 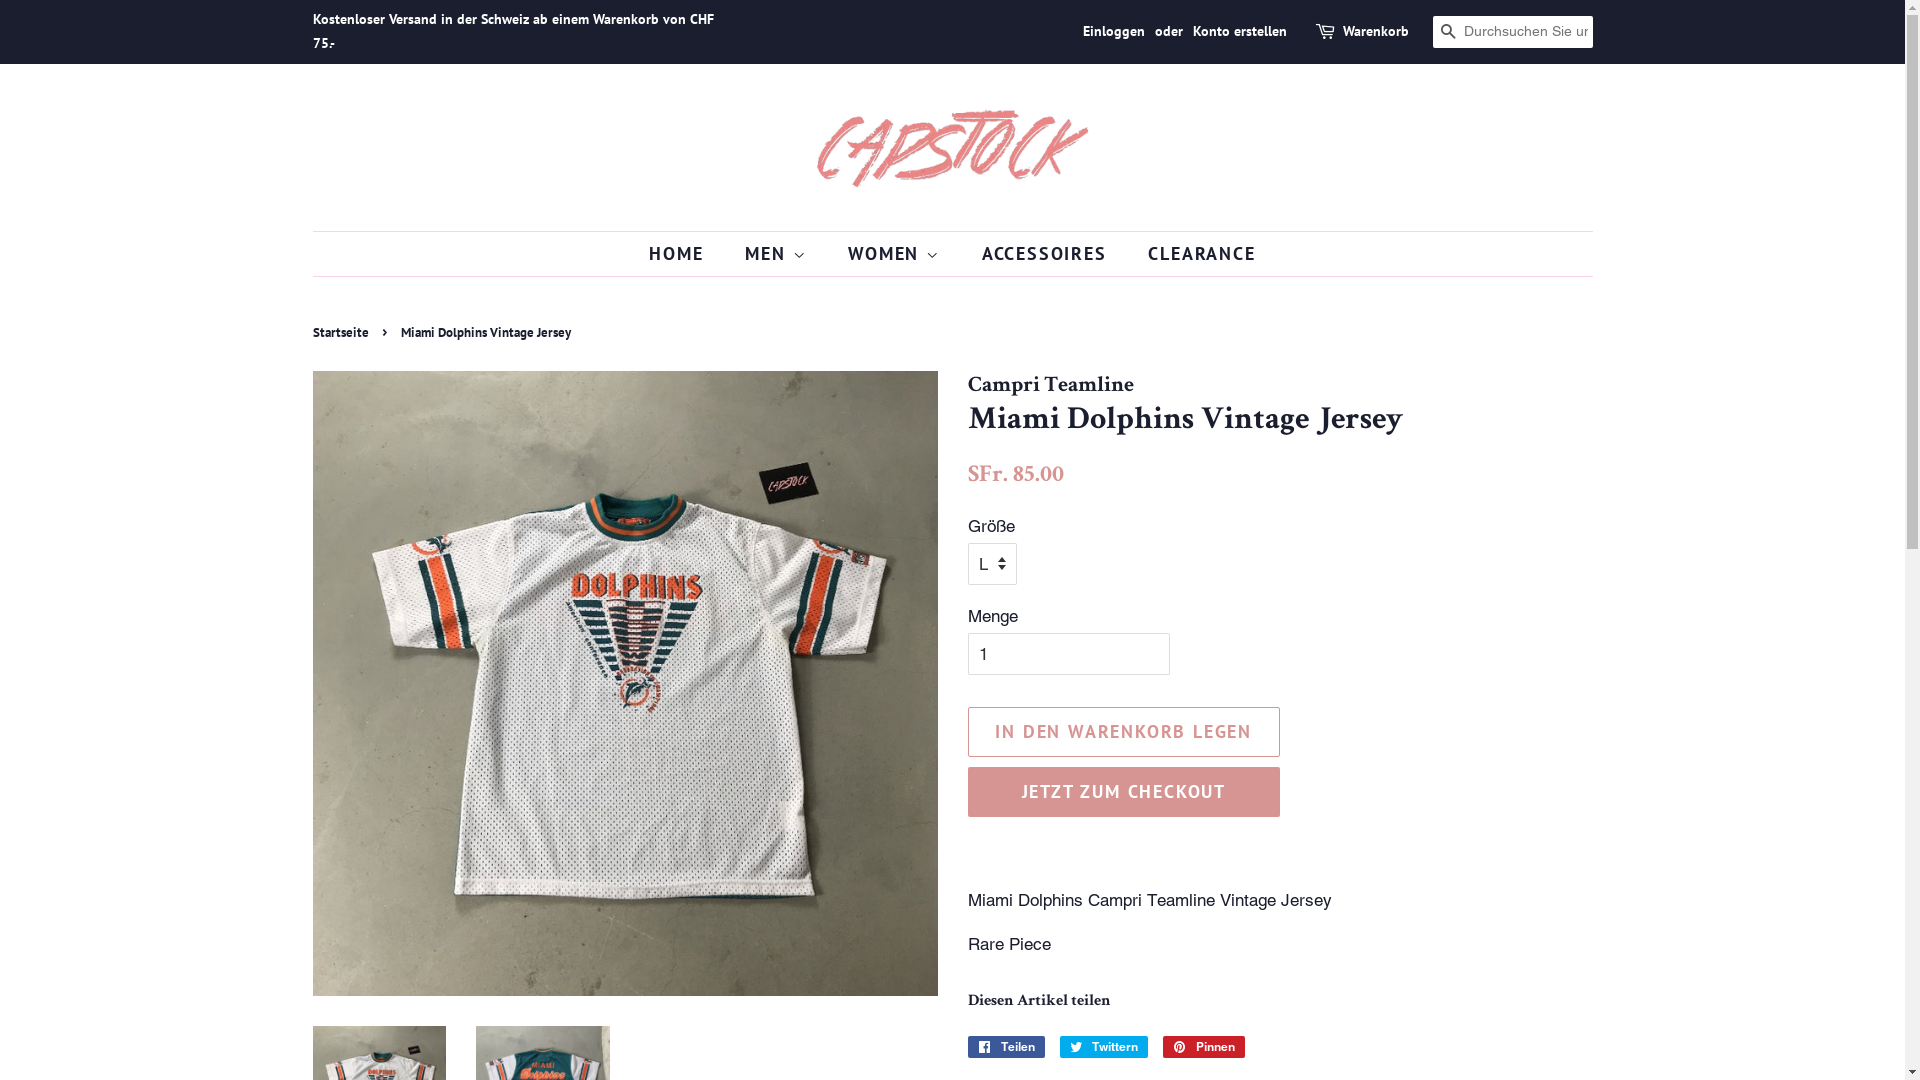 I want to click on Konto erstellen, so click(x=1239, y=31).